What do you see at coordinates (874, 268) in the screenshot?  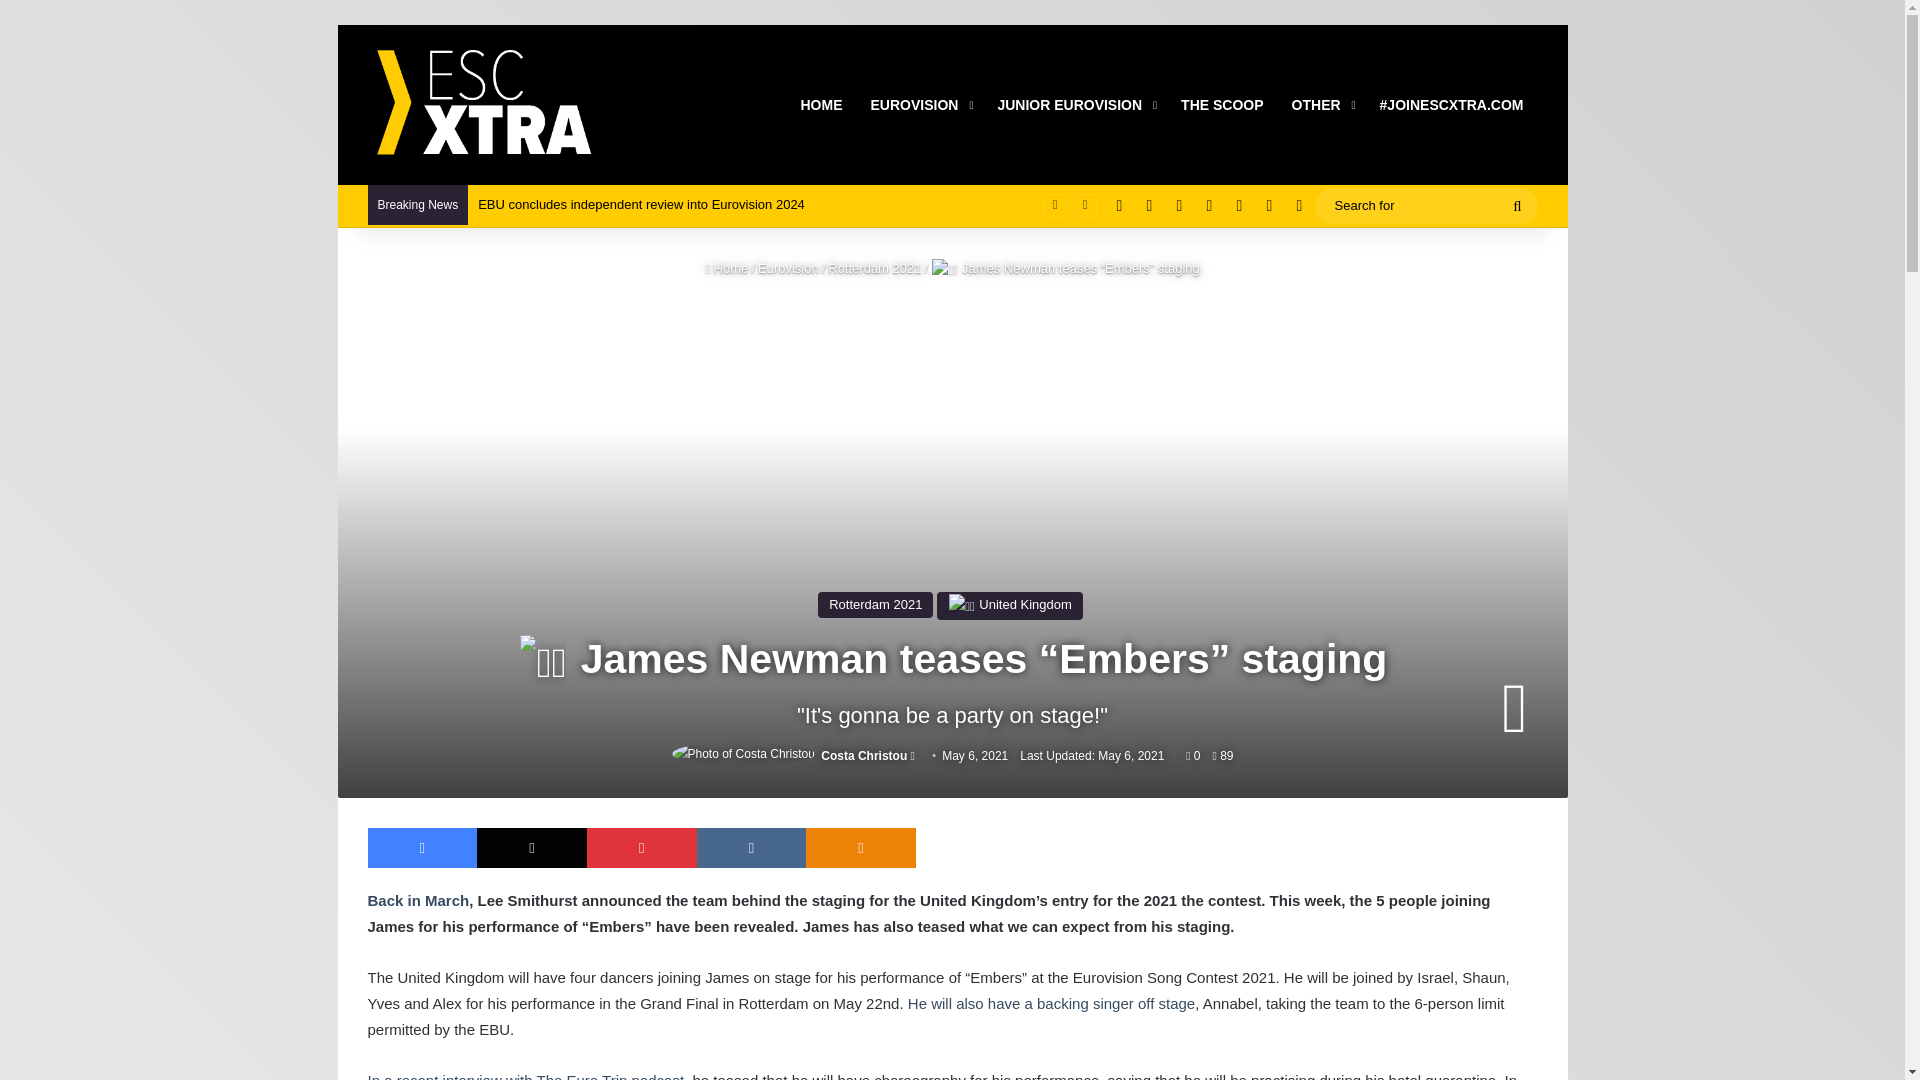 I see `Rotterdam 2021` at bounding box center [874, 268].